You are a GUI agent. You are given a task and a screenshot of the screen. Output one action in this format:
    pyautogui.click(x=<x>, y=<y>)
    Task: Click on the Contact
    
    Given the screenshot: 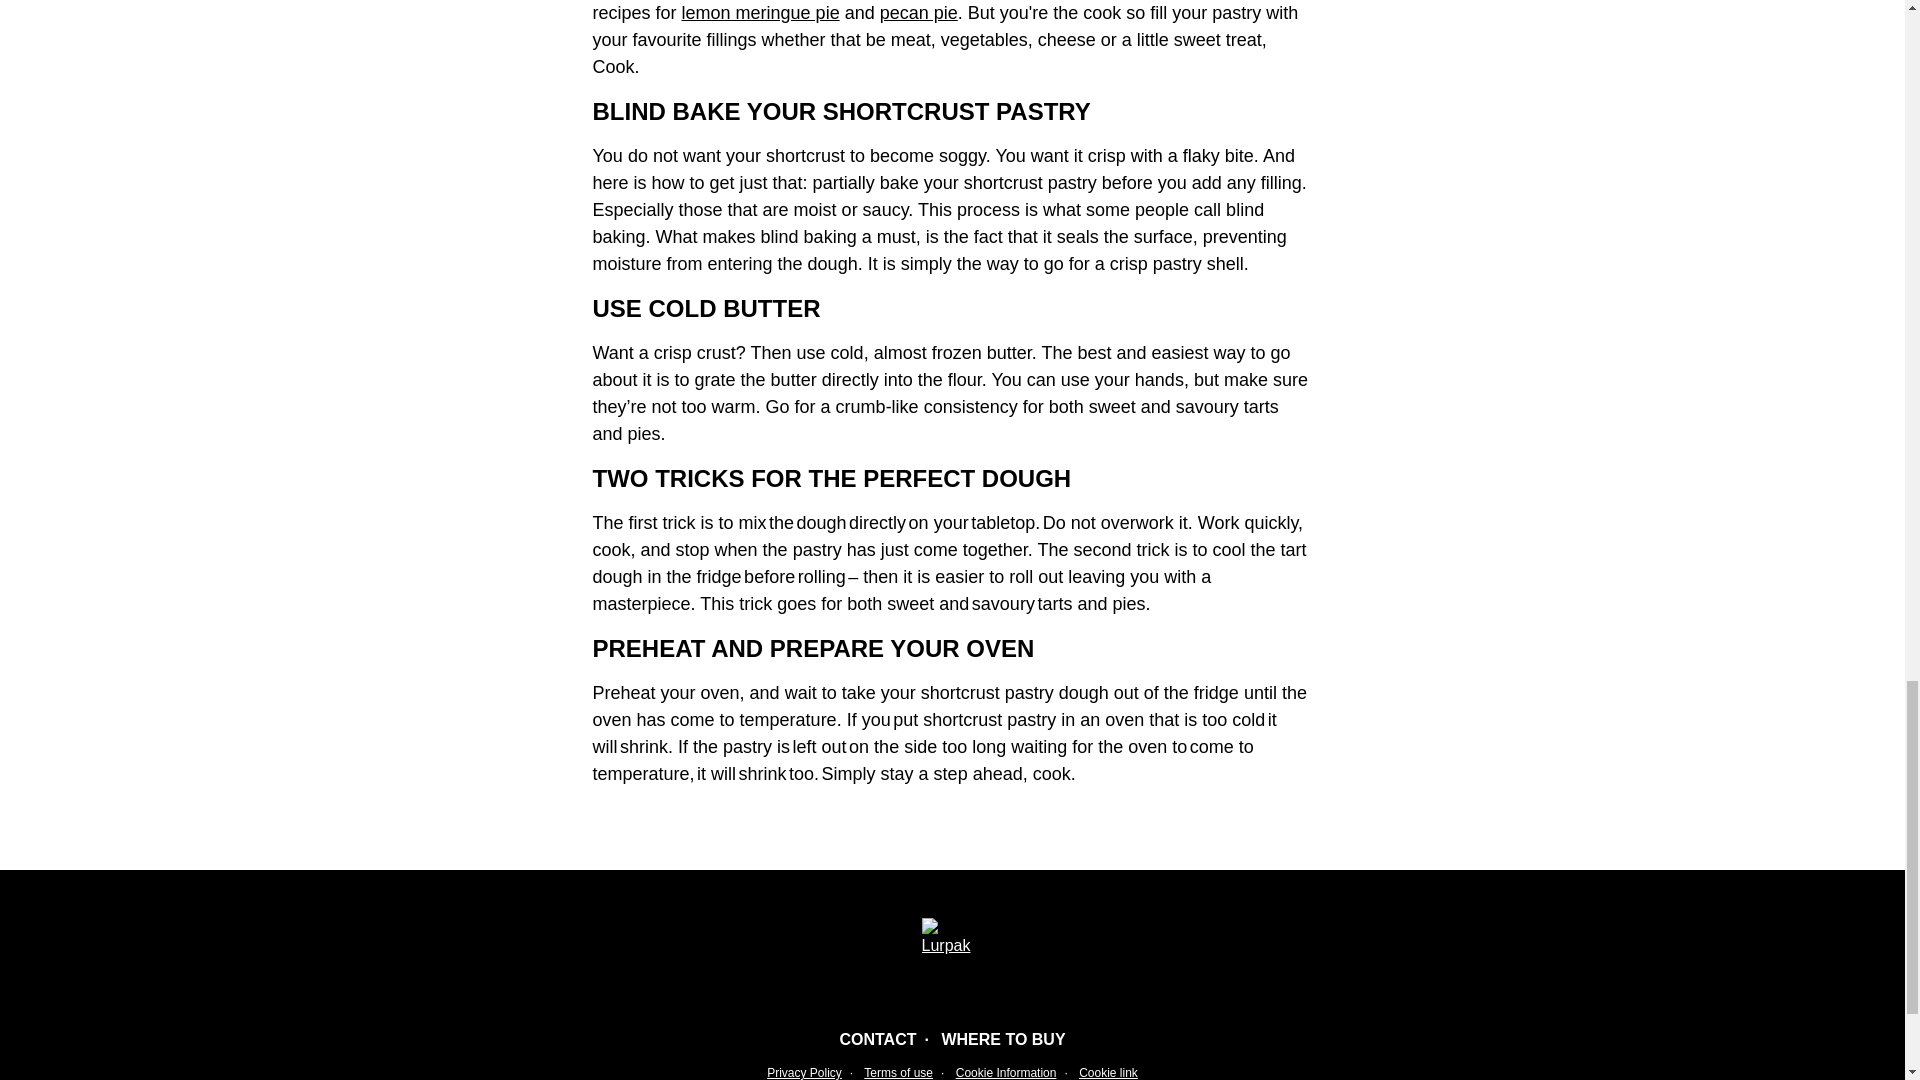 What is the action you would take?
    pyautogui.click(x=877, y=1039)
    